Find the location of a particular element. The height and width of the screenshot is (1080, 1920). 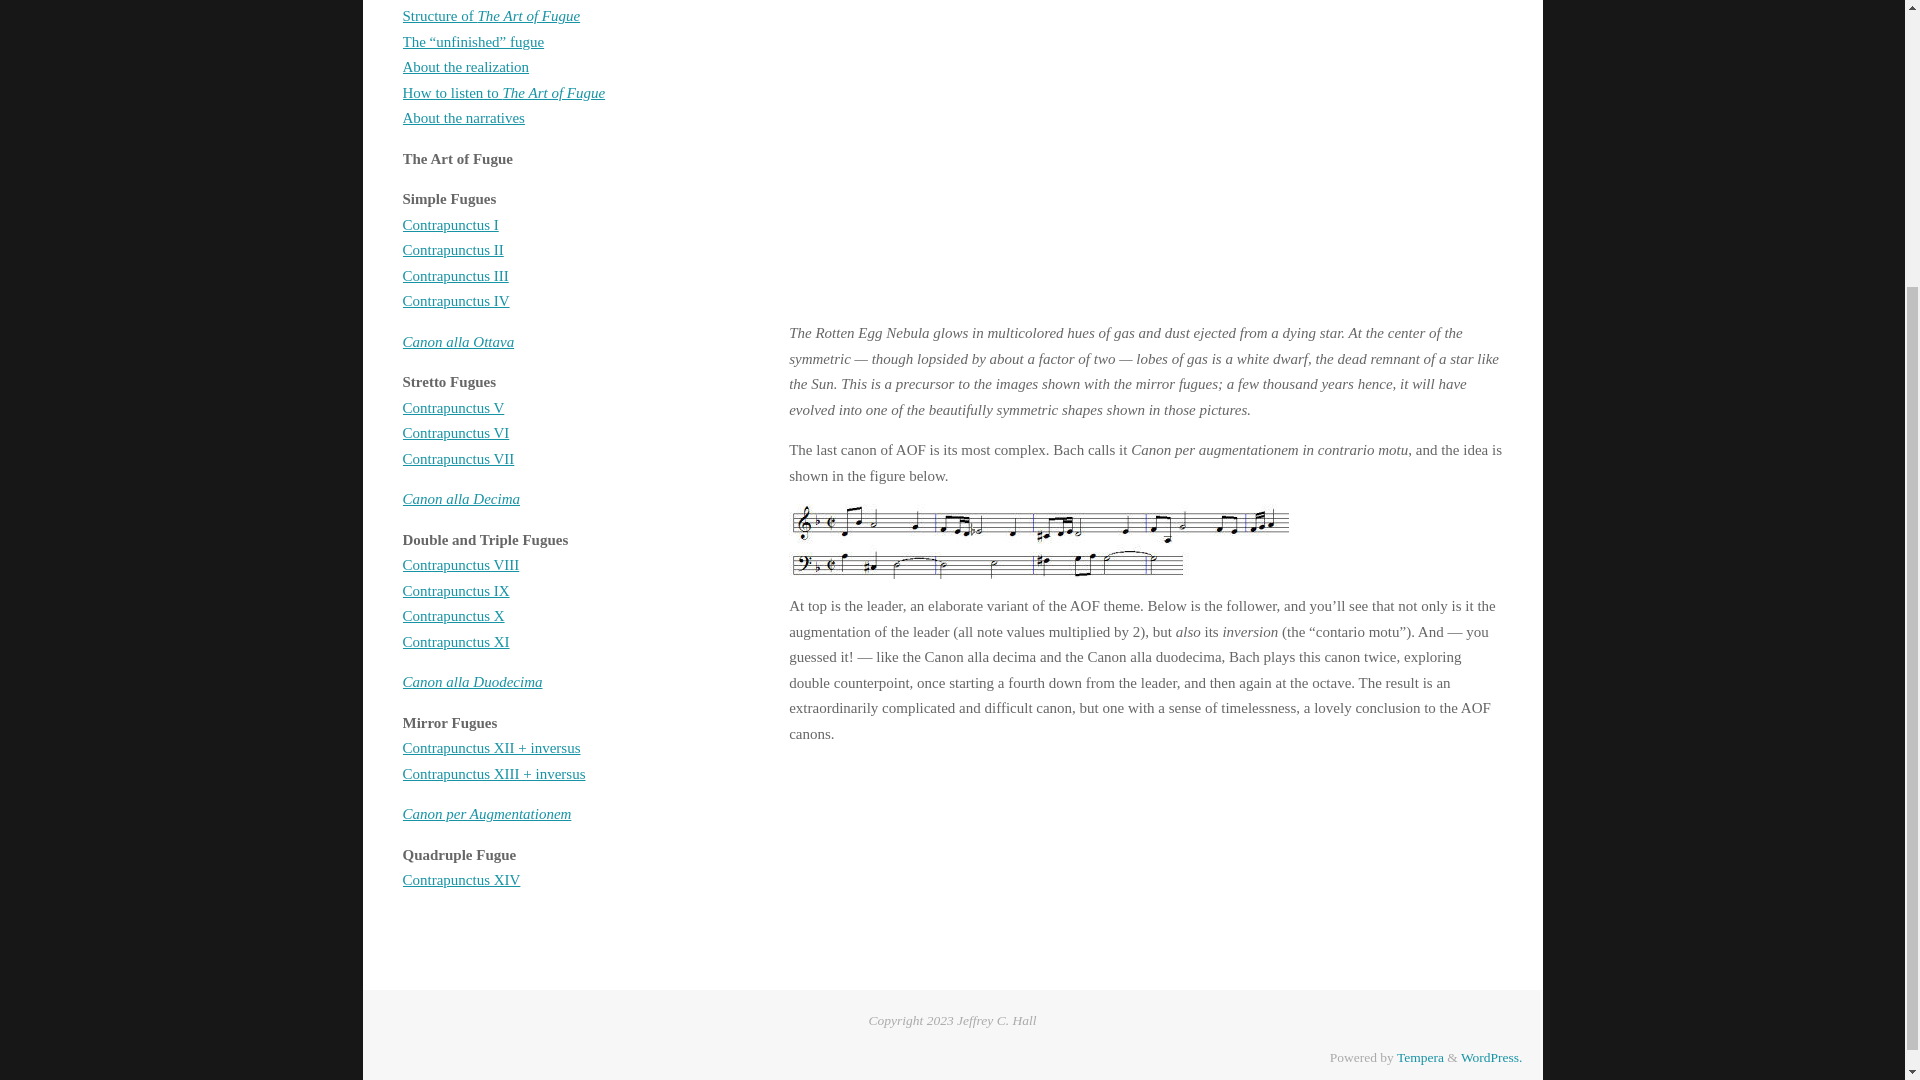

Tempera Theme by Cryout Creations is located at coordinates (1420, 1056).